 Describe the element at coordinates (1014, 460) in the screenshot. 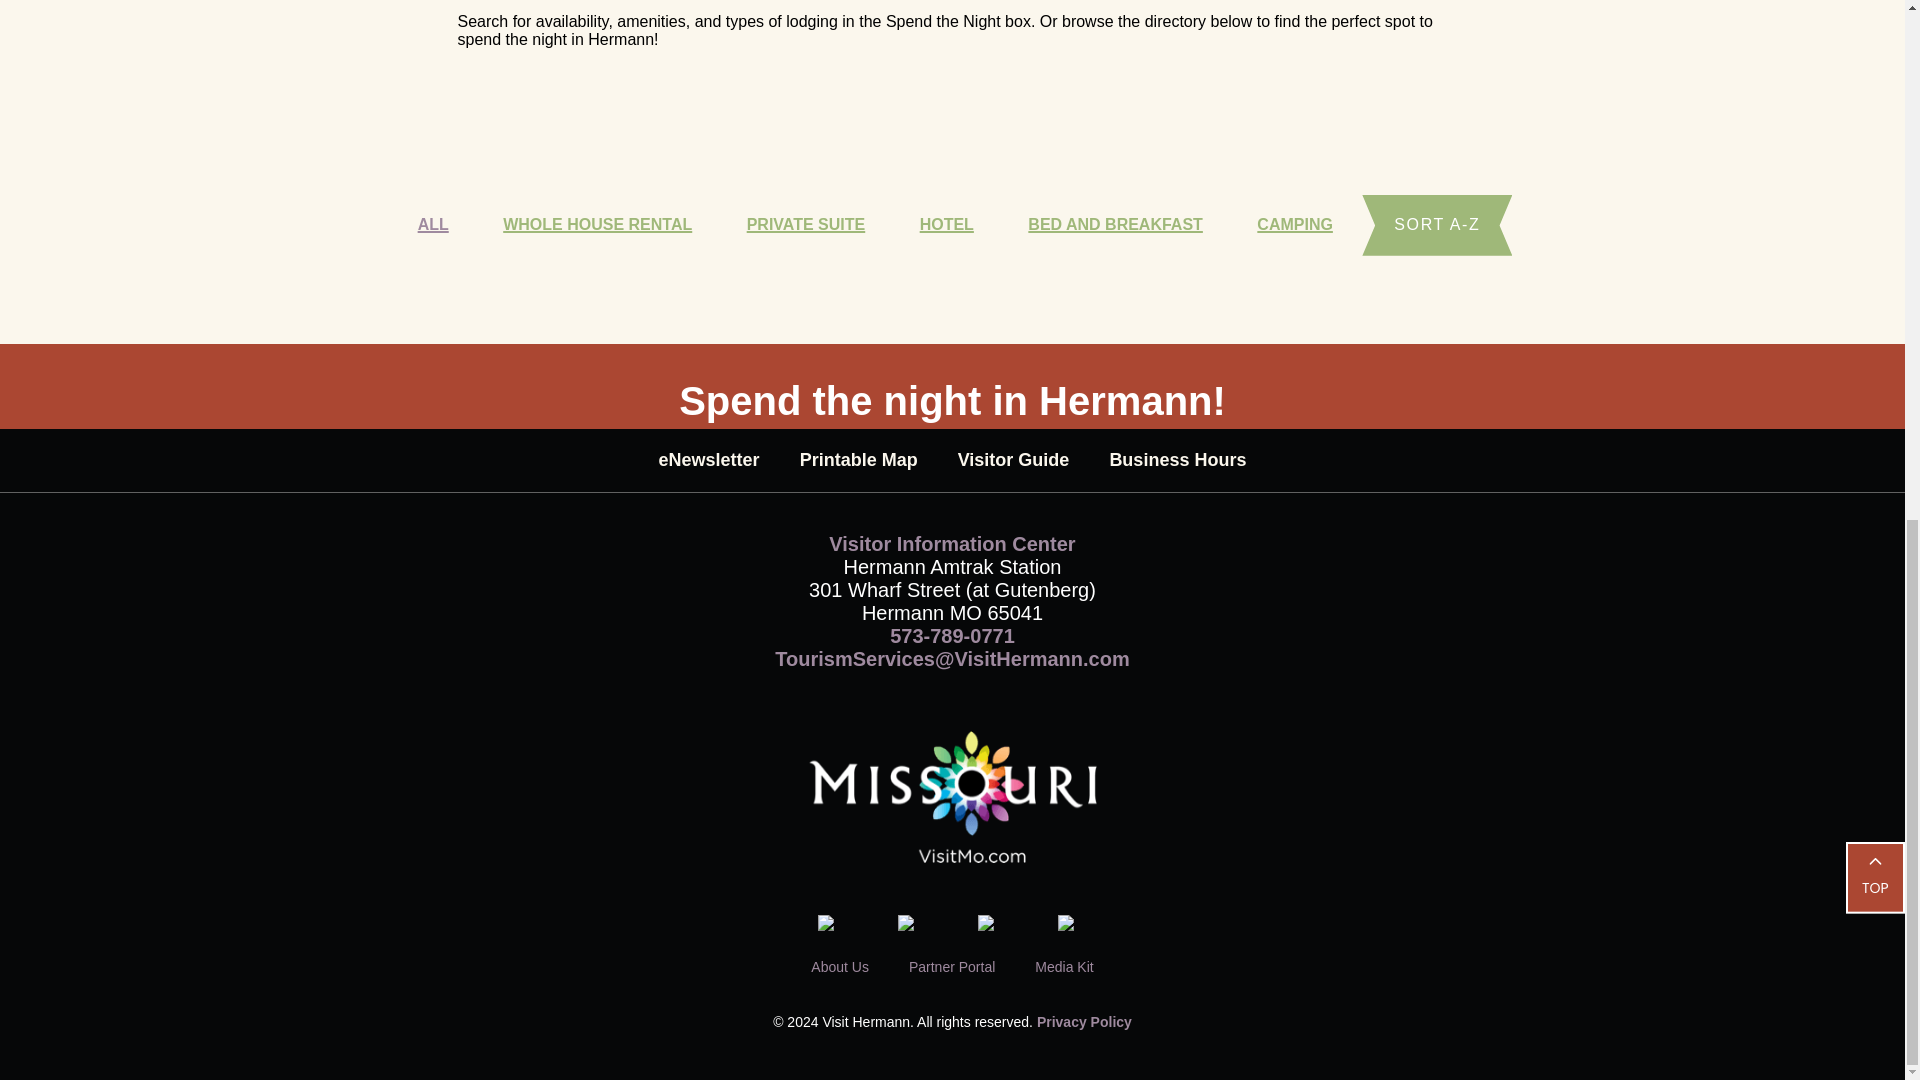

I see `Visitor Guide` at that location.